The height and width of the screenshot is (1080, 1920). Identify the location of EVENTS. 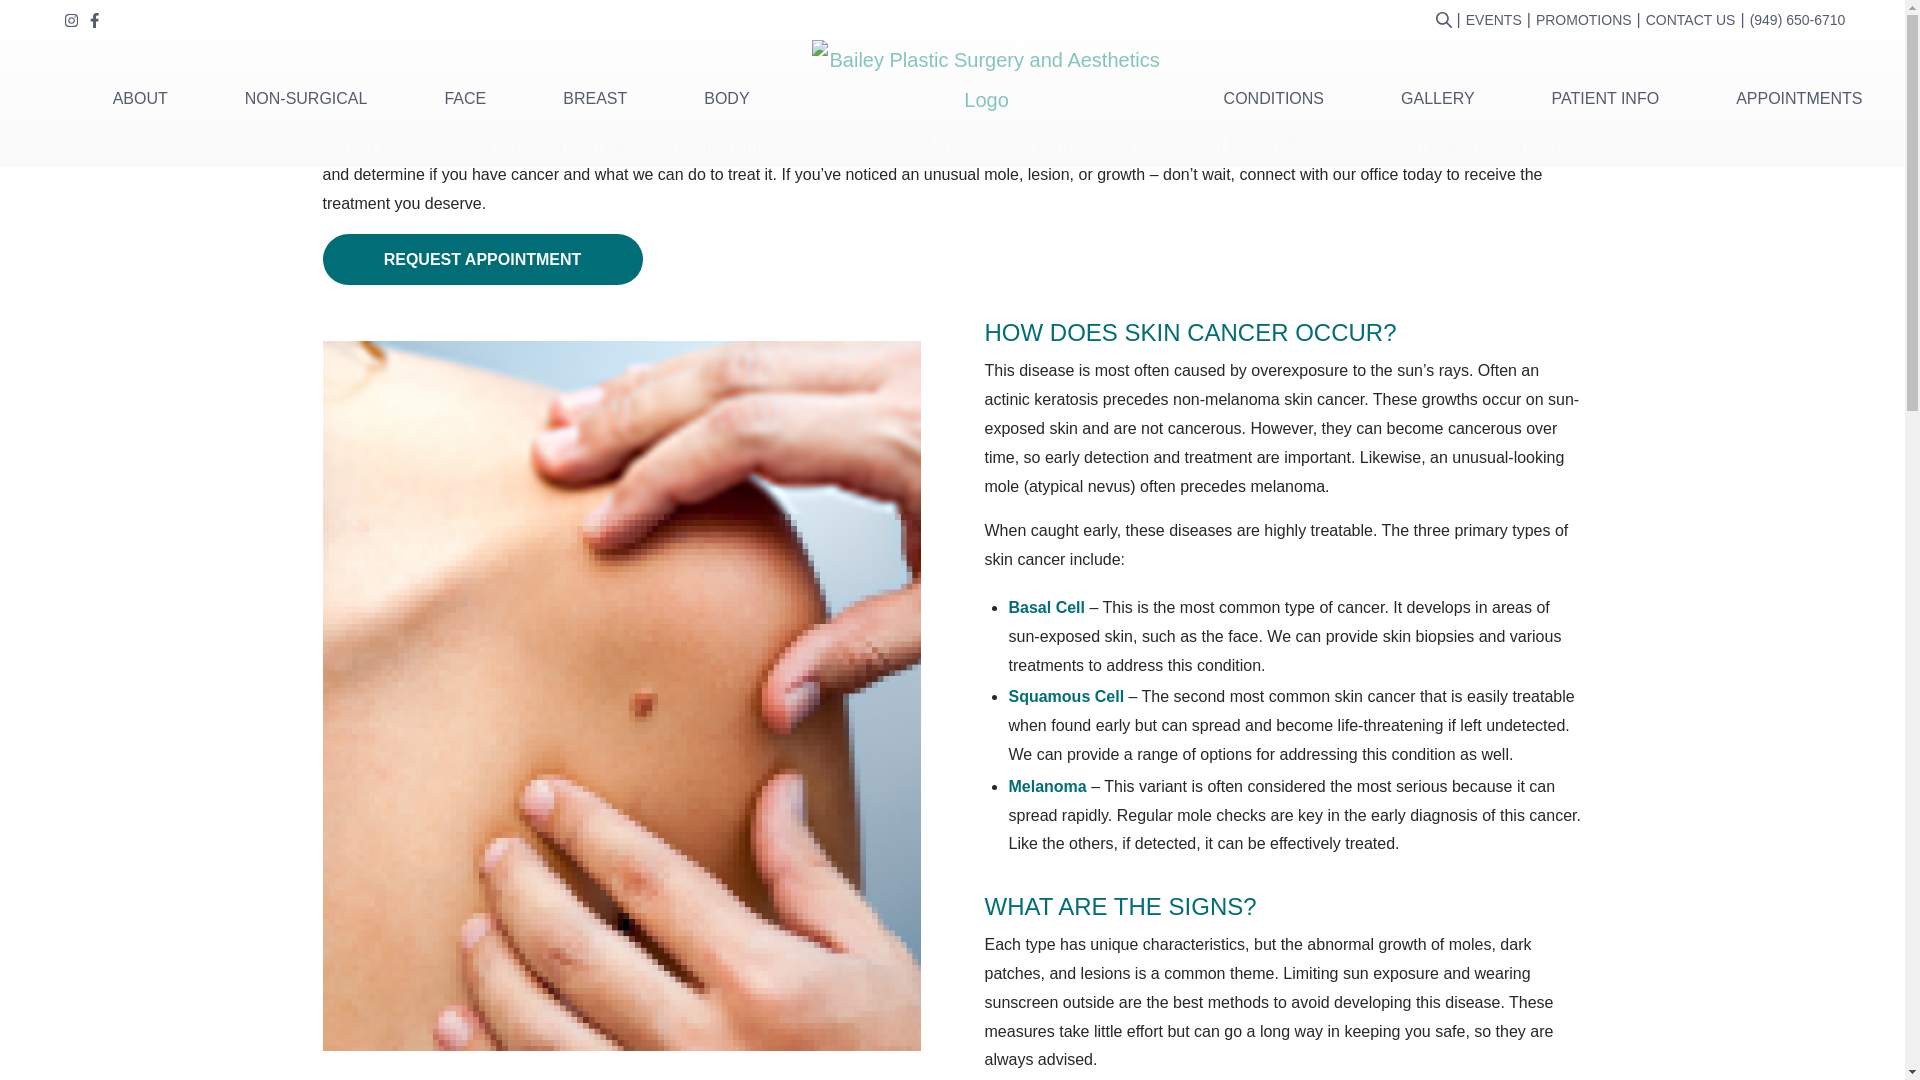
(1494, 20).